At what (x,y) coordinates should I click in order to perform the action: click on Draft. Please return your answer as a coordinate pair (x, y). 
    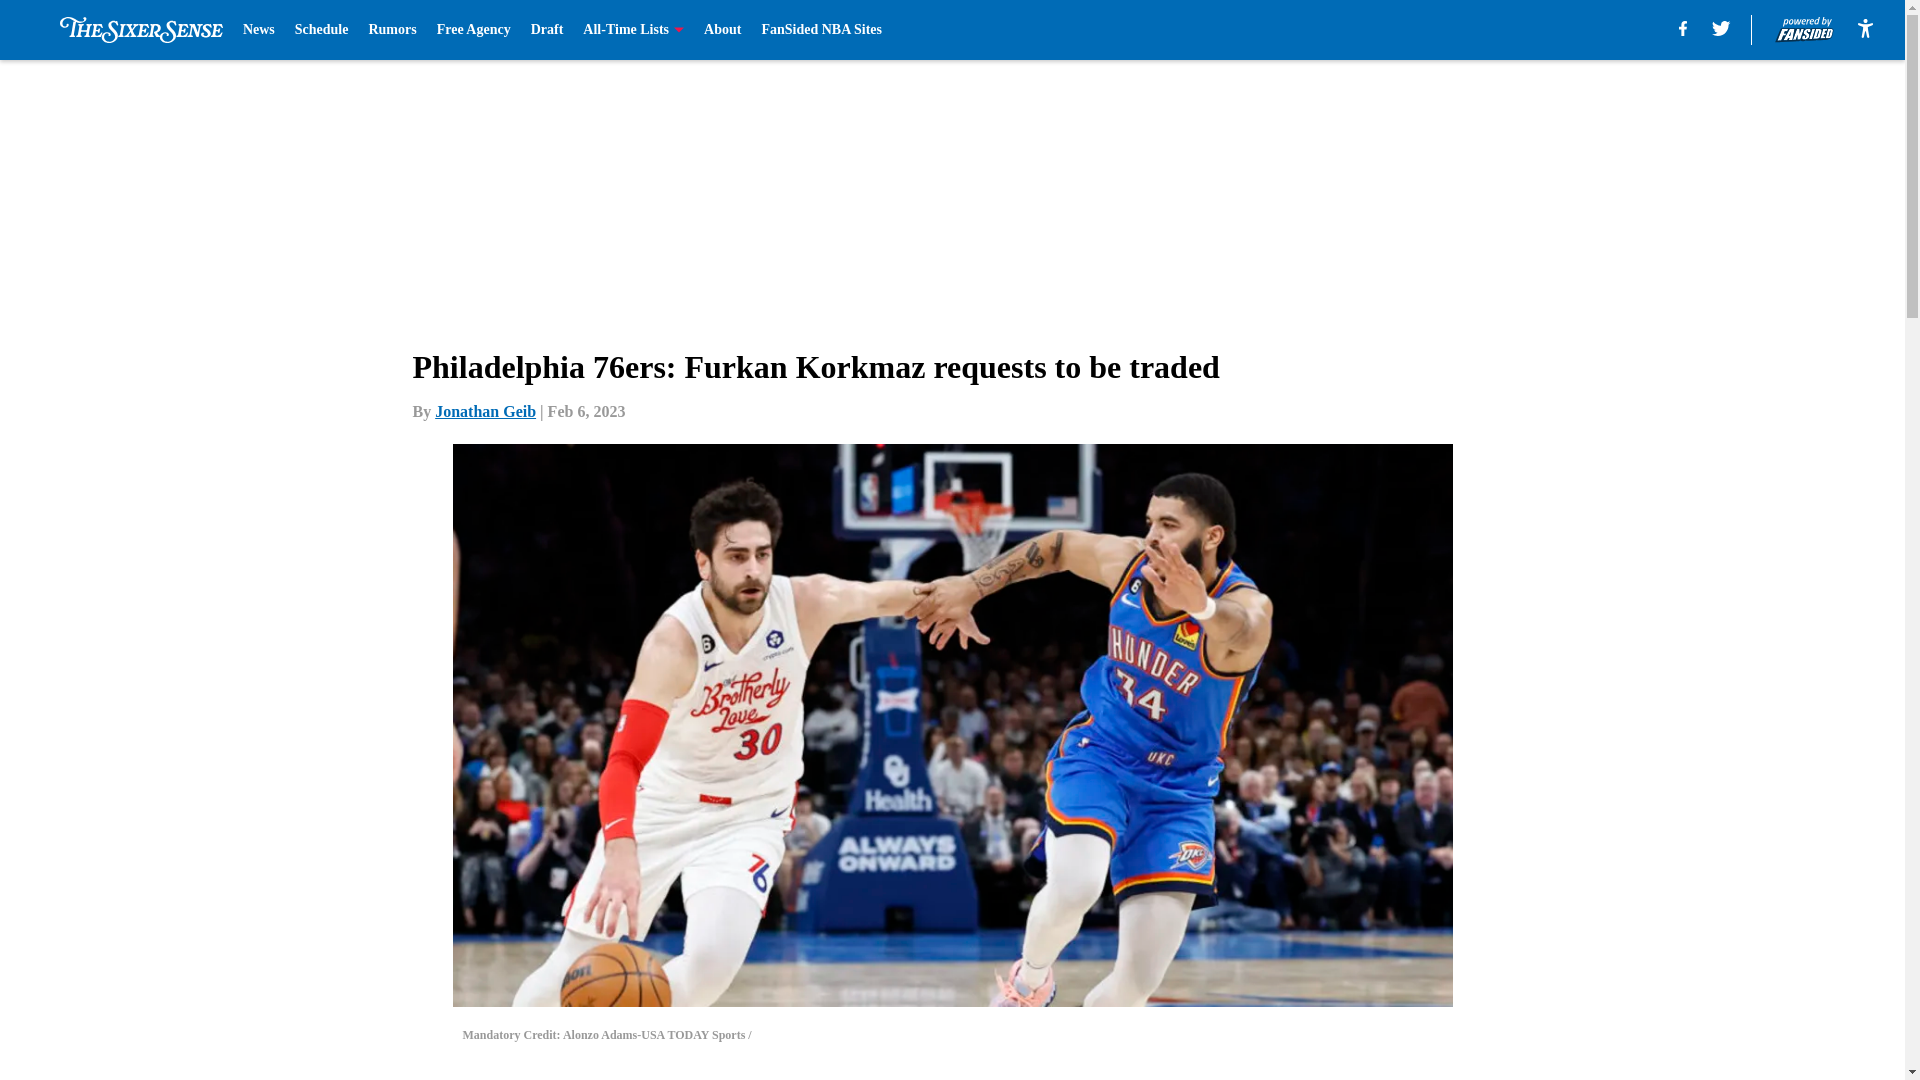
    Looking at the image, I should click on (548, 30).